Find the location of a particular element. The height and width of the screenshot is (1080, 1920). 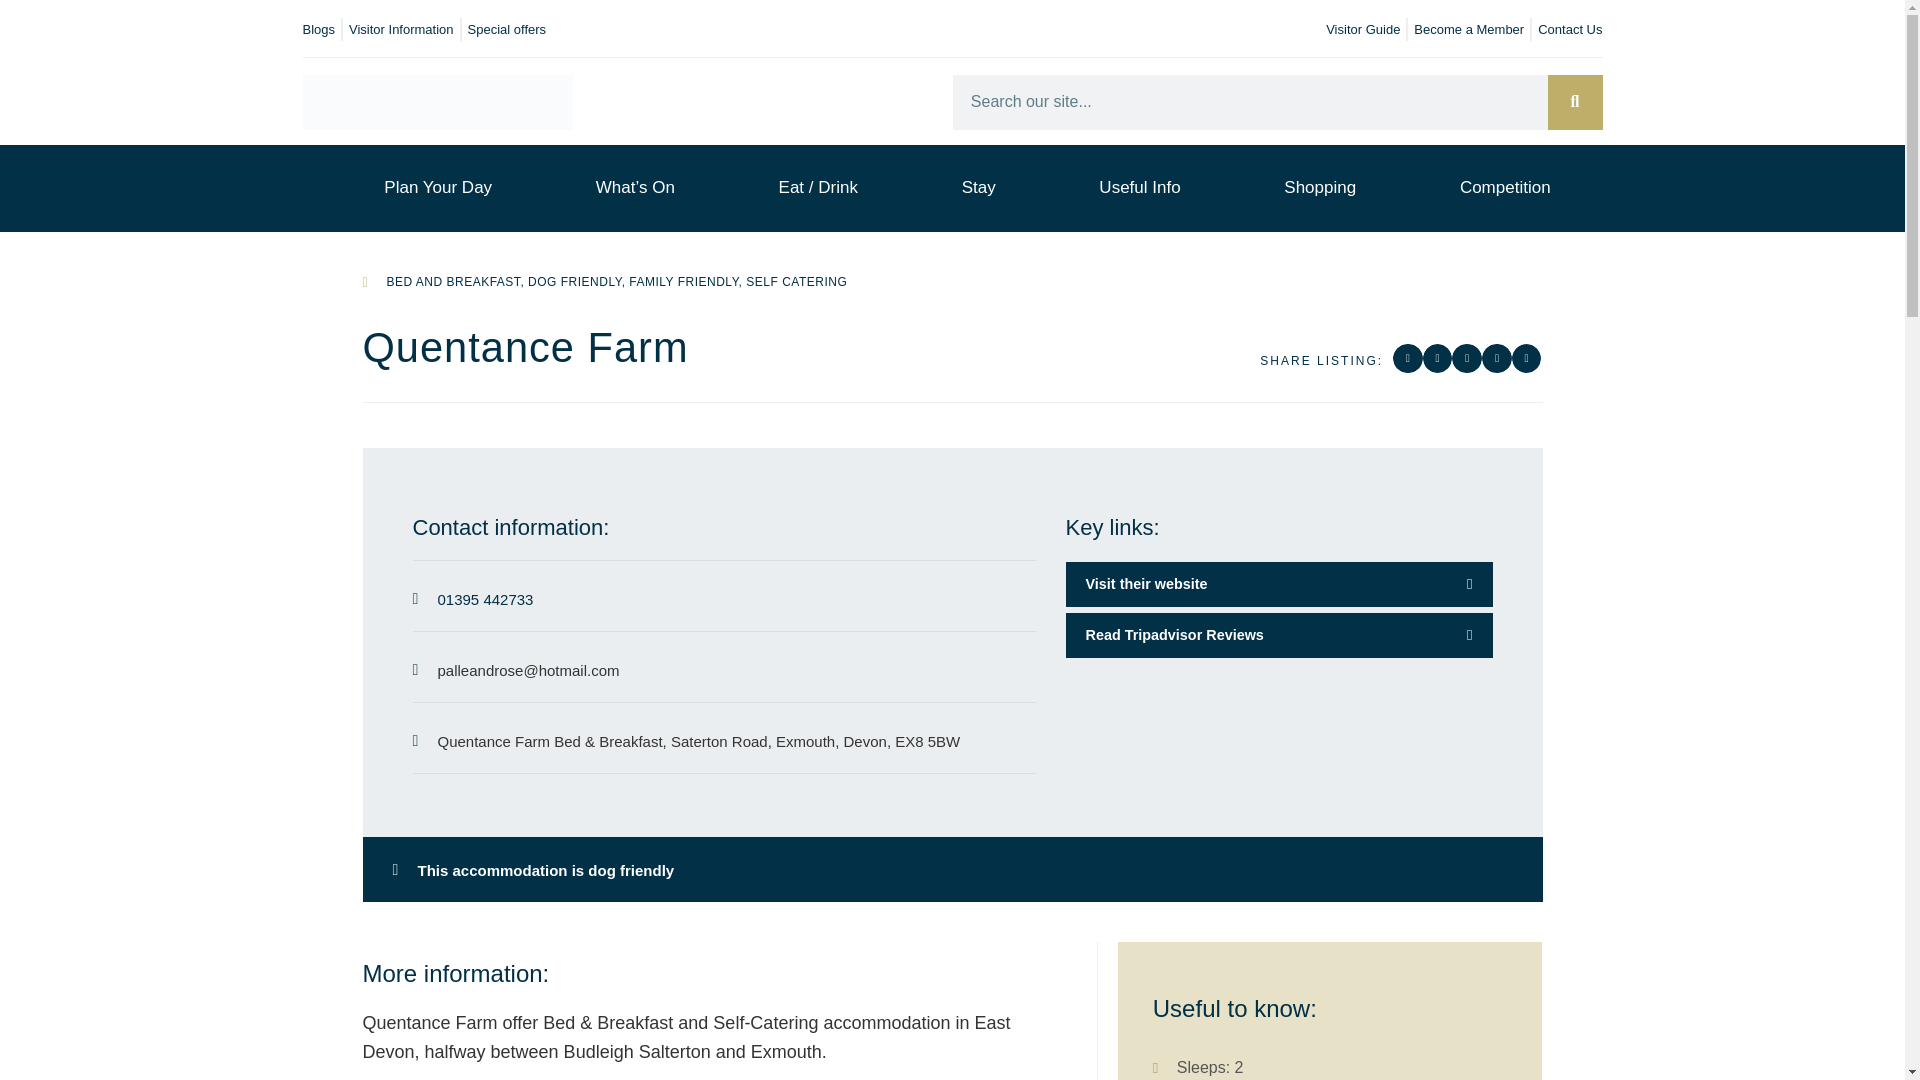

Visitor Guide is located at coordinates (1362, 30).